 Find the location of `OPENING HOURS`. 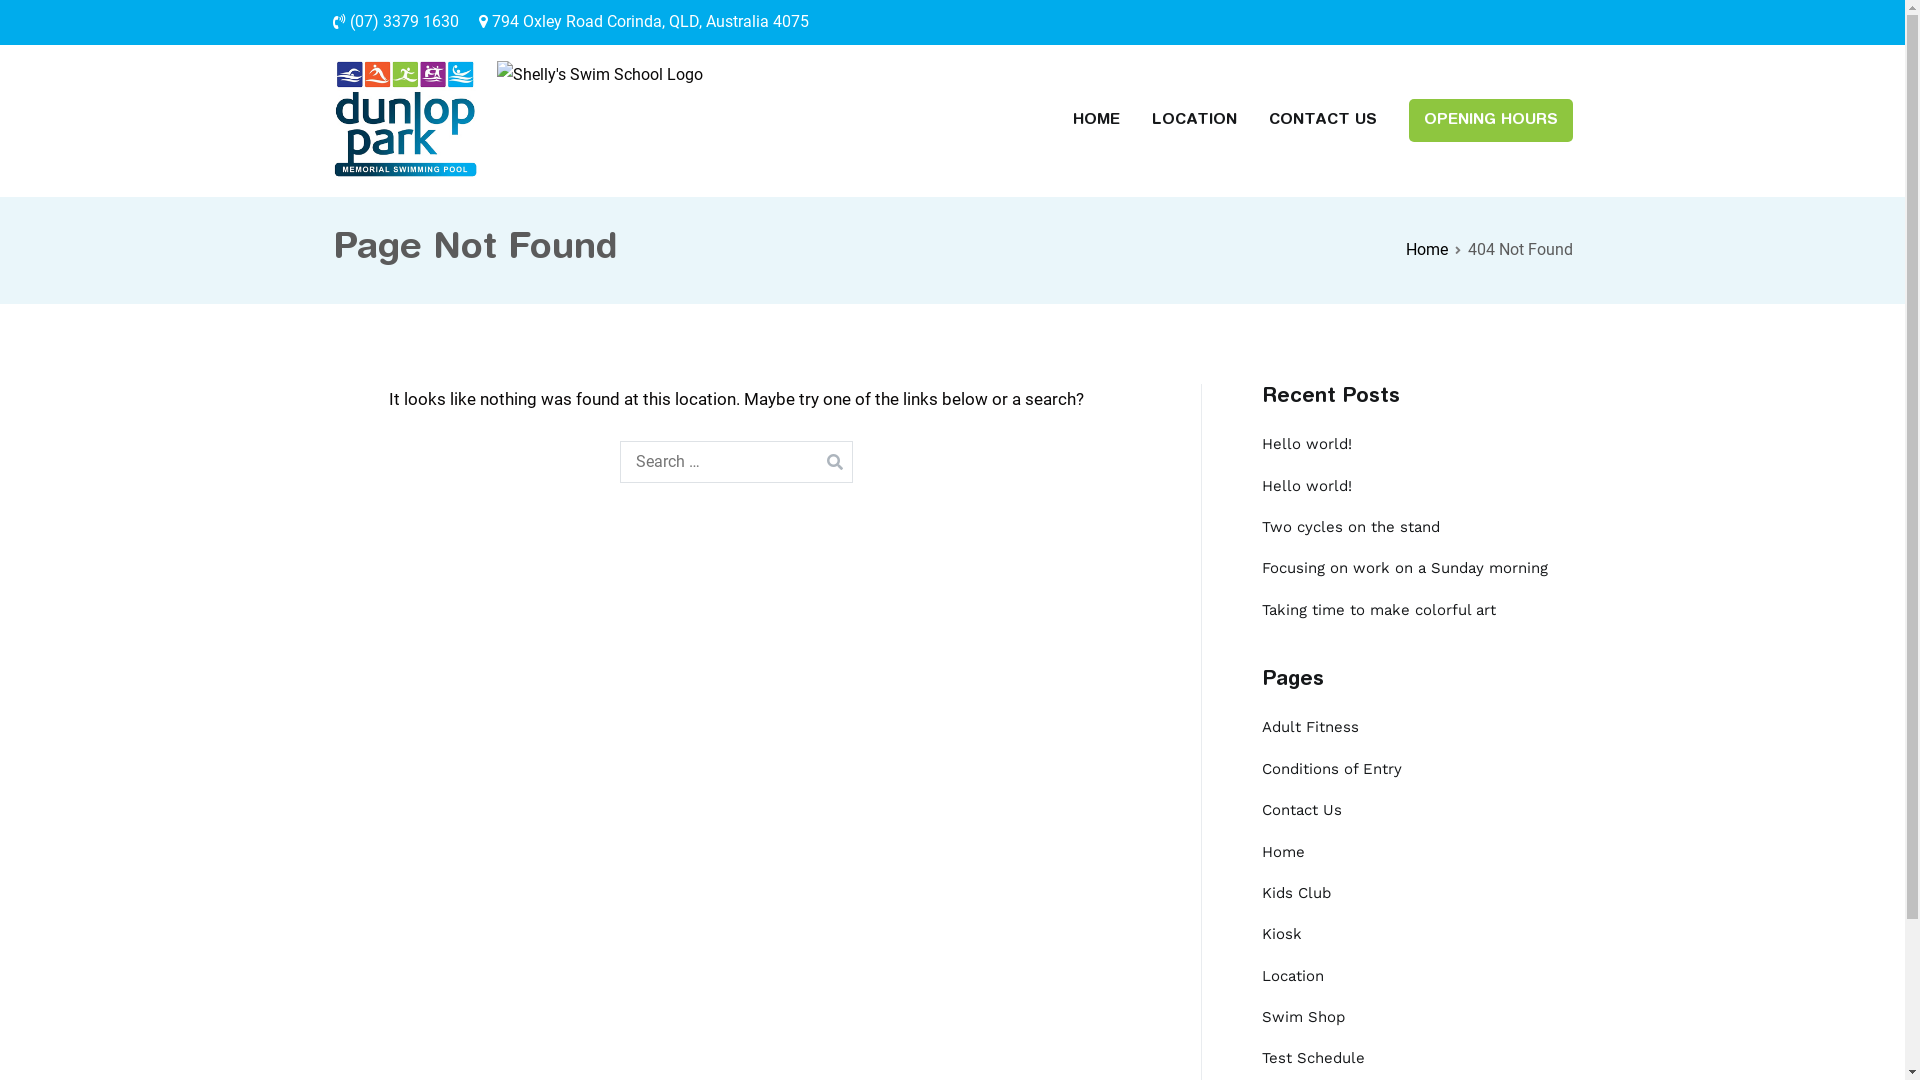

OPENING HOURS is located at coordinates (1490, 120).